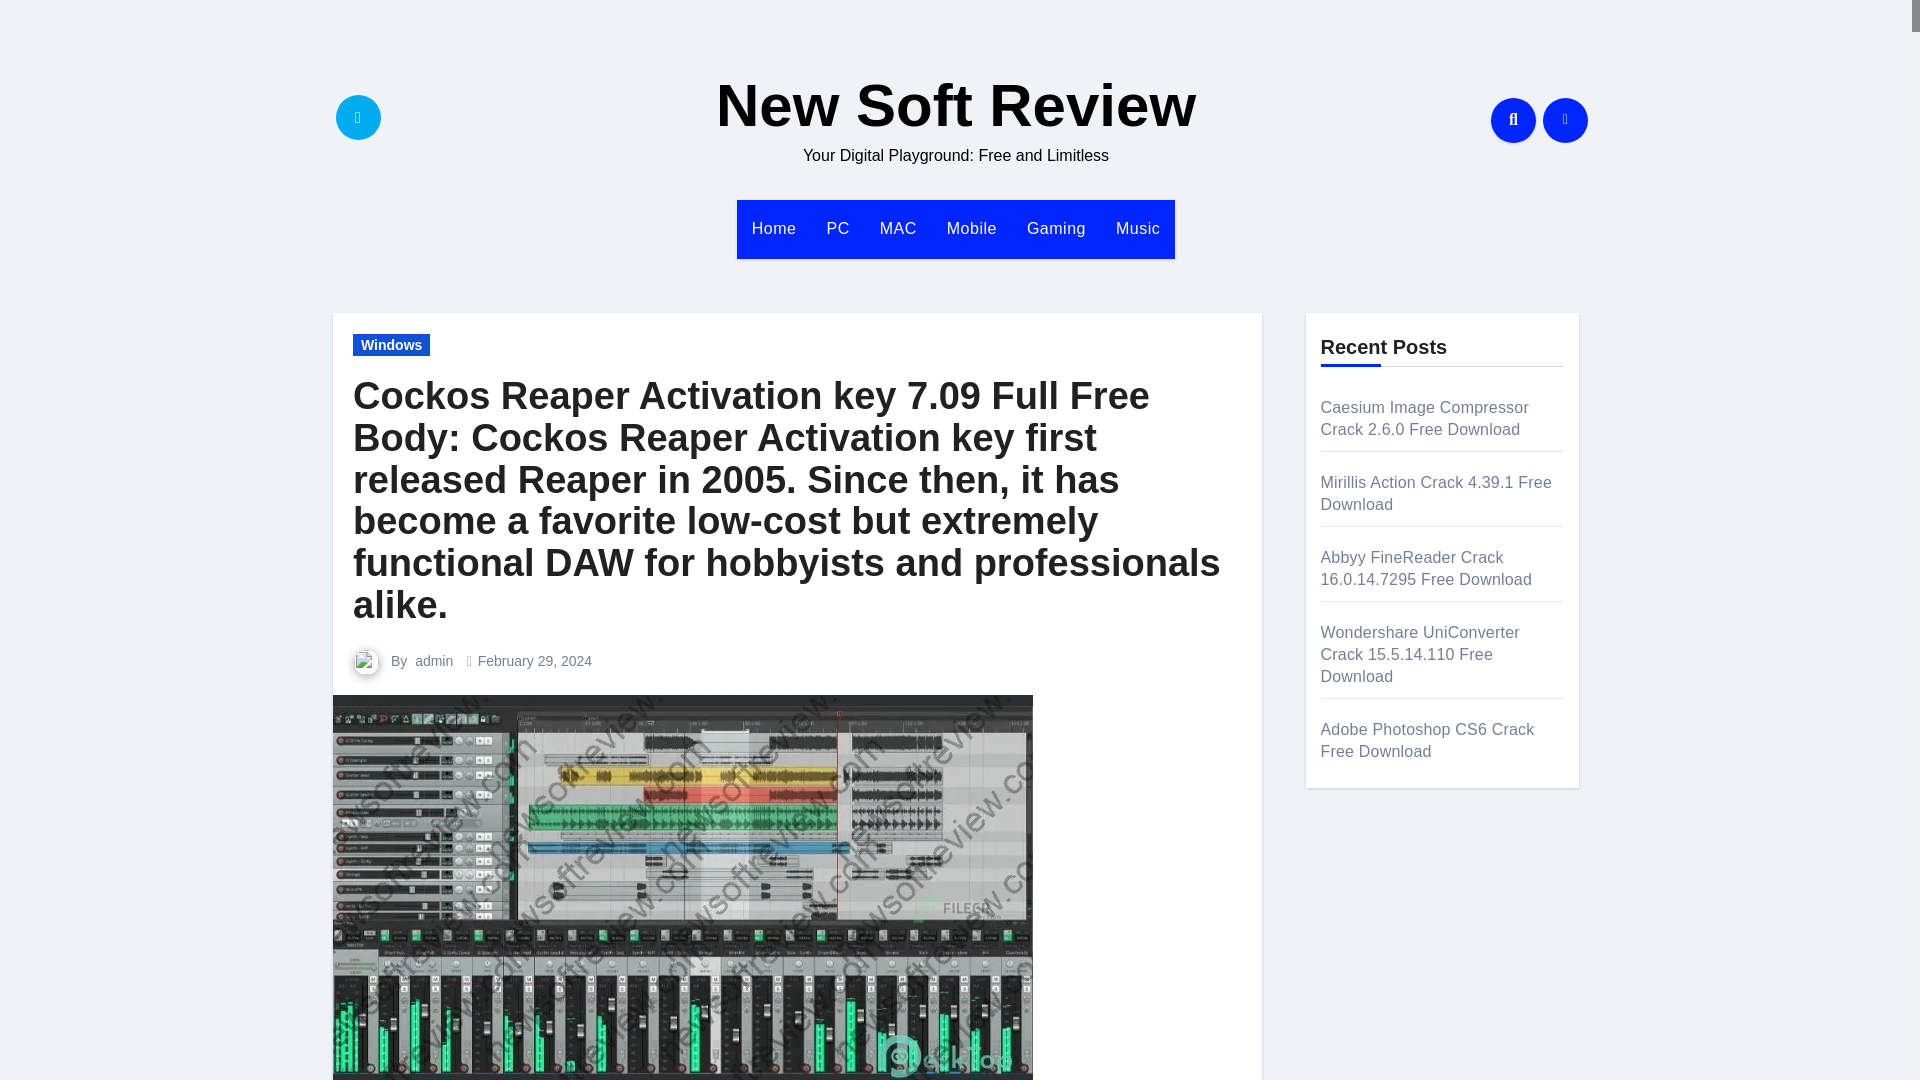 This screenshot has width=1920, height=1080. I want to click on February 29, 2024, so click(534, 660).